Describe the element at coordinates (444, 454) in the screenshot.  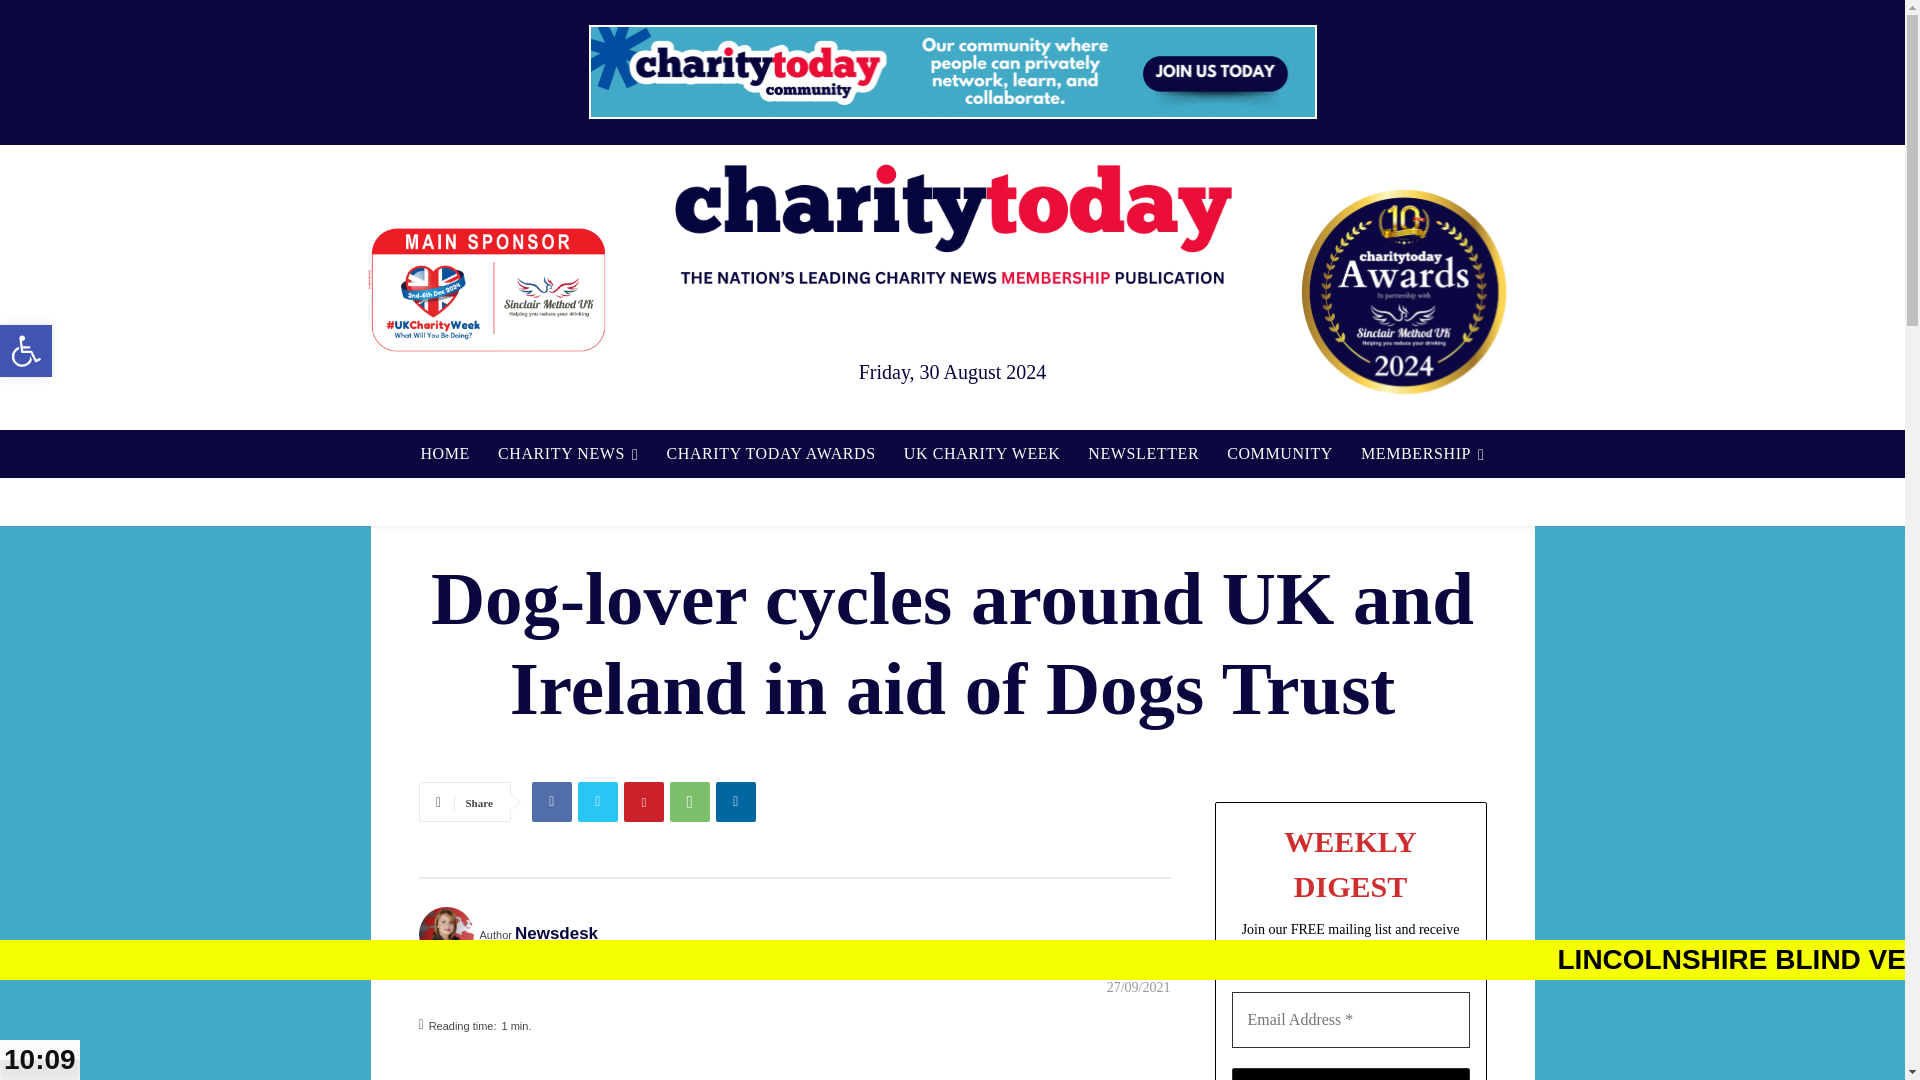
I see `HOME` at that location.